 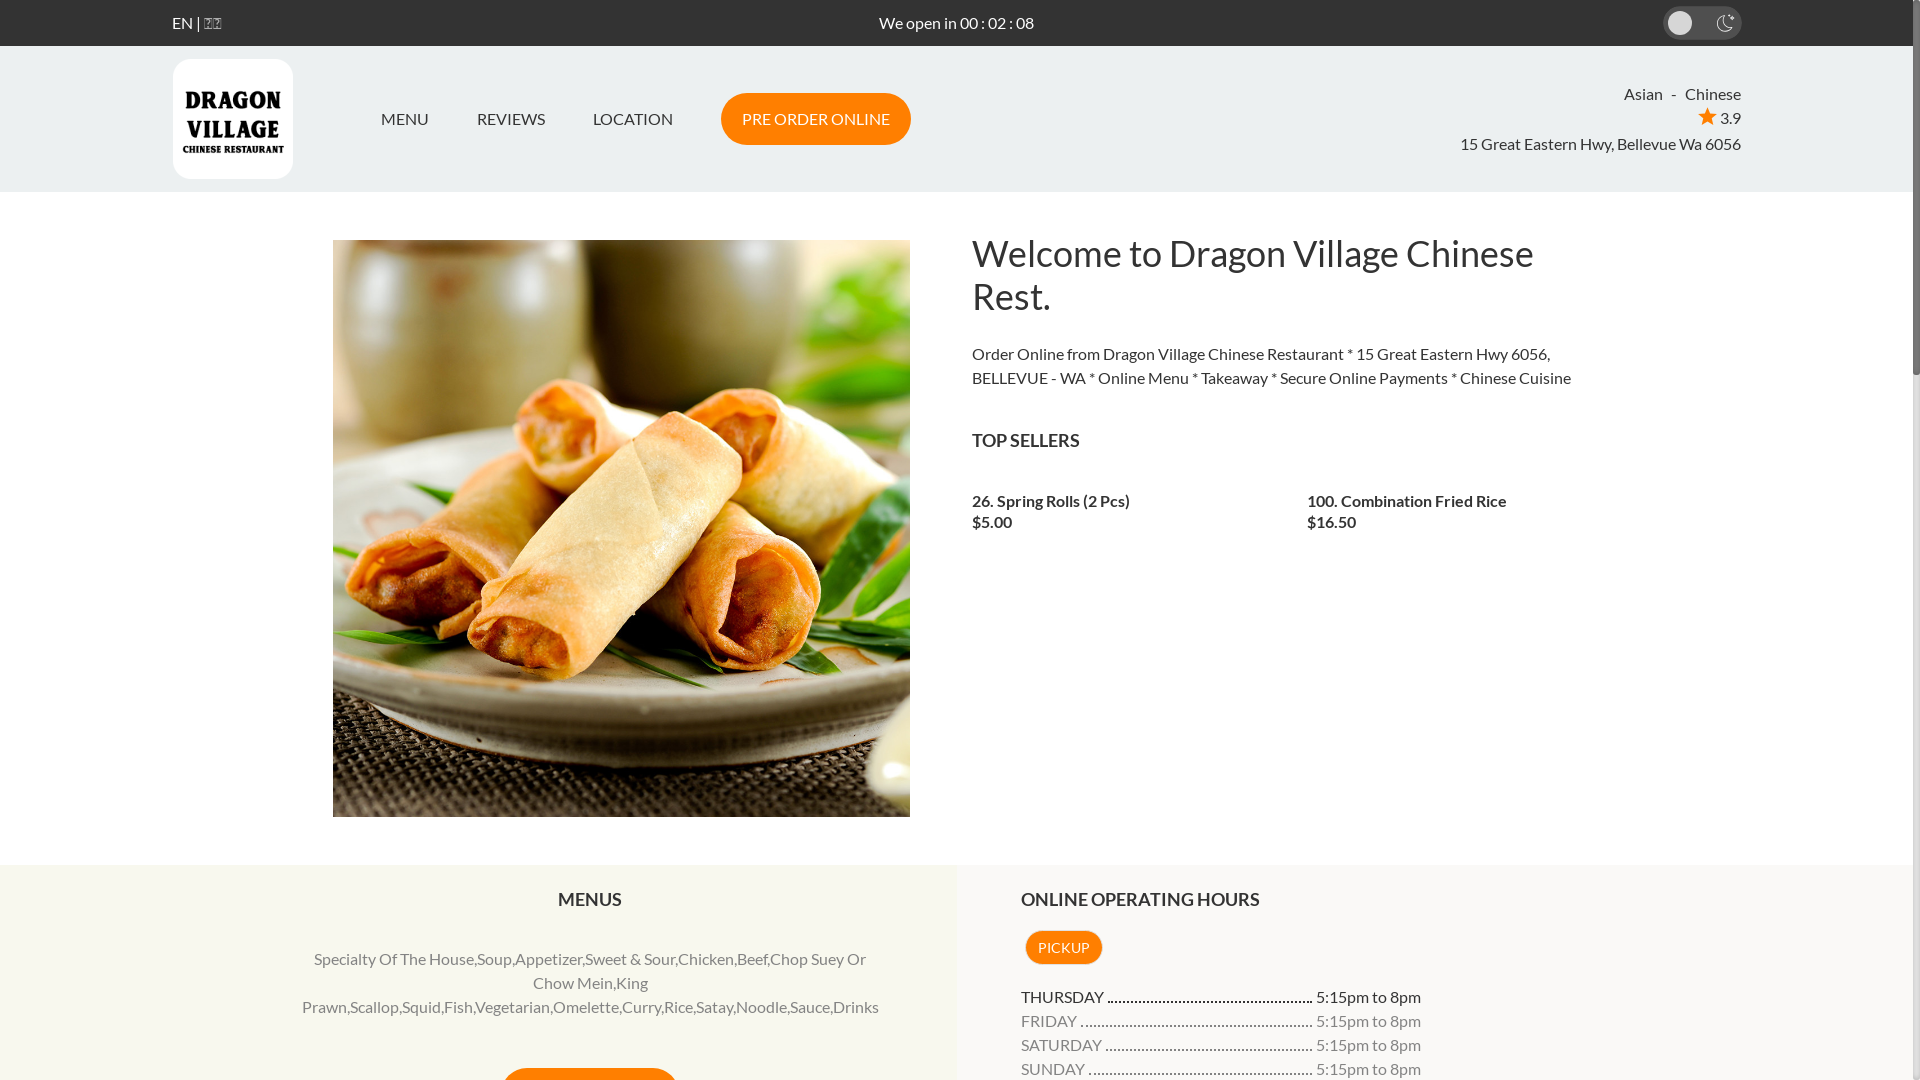 What do you see at coordinates (1063, 948) in the screenshot?
I see `PICKUP` at bounding box center [1063, 948].